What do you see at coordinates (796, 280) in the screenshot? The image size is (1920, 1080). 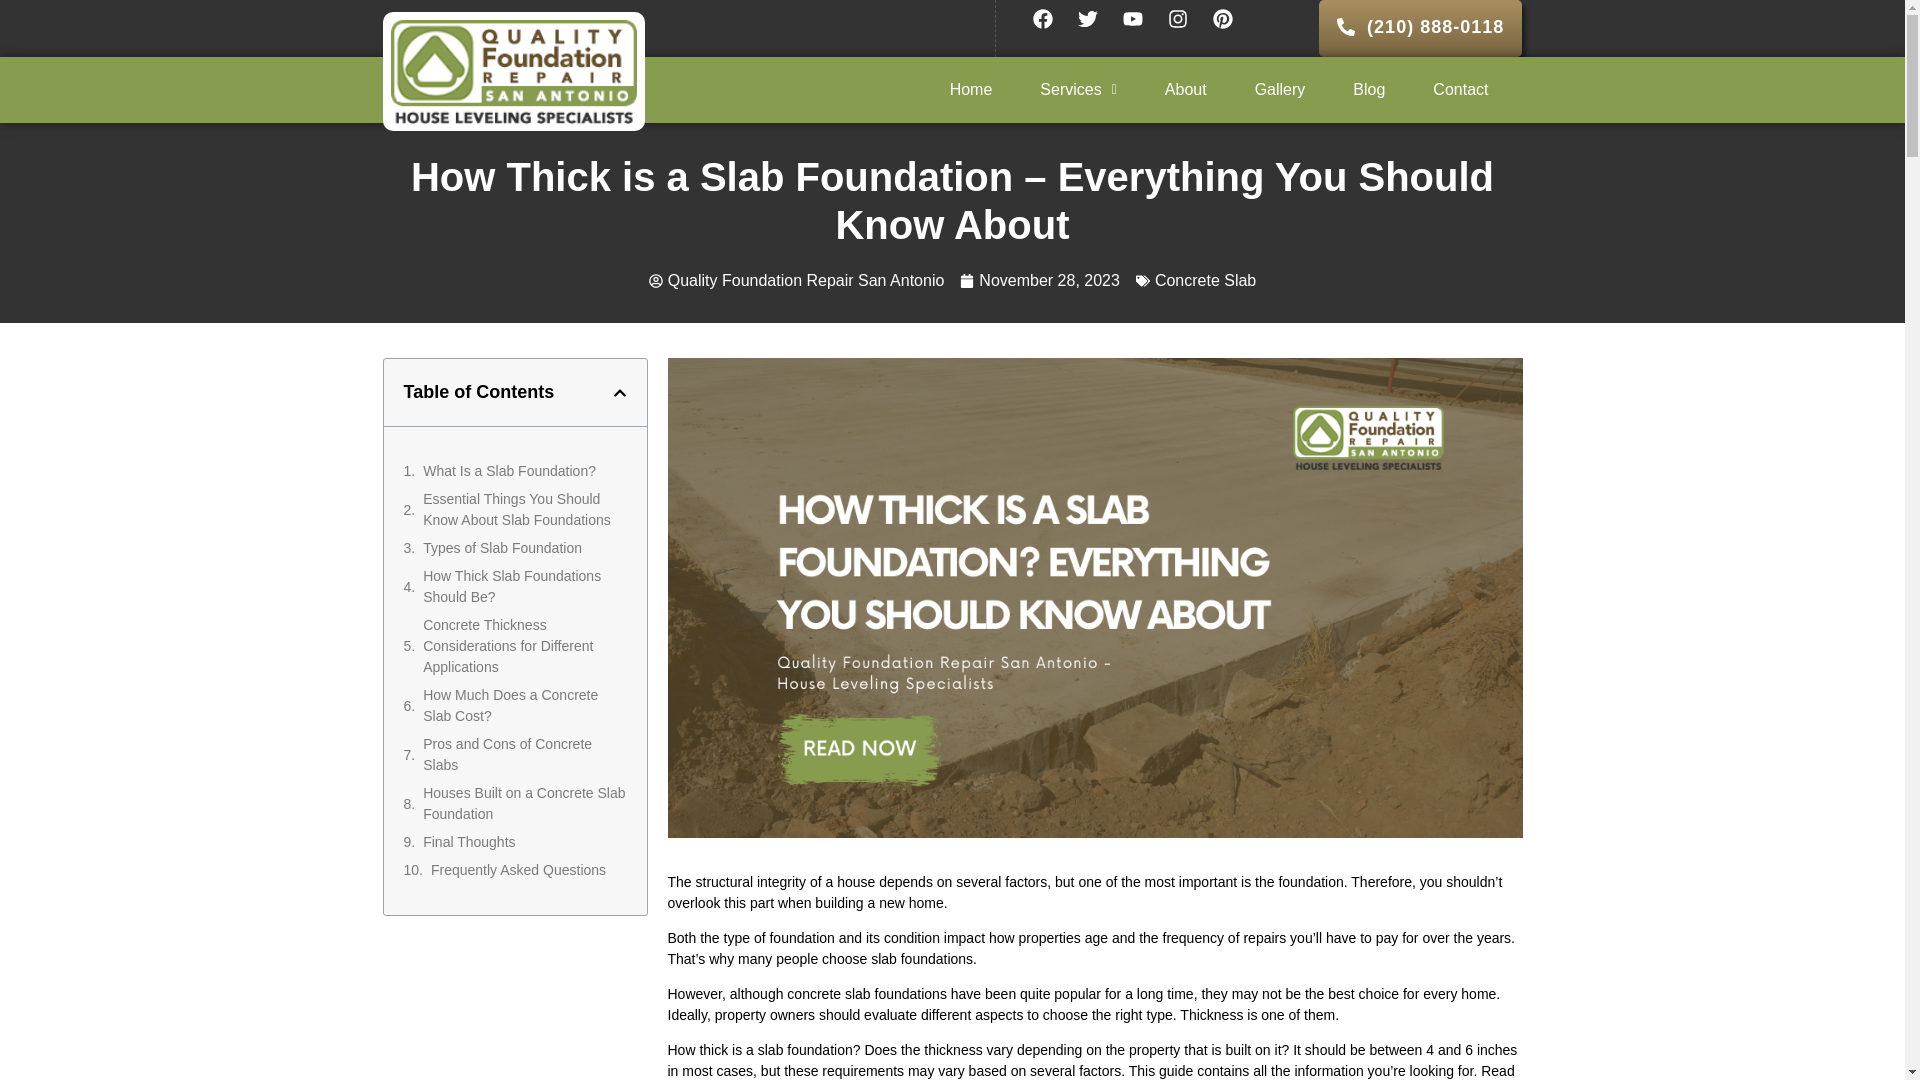 I see `Quality Foundation Repair San Antonio` at bounding box center [796, 280].